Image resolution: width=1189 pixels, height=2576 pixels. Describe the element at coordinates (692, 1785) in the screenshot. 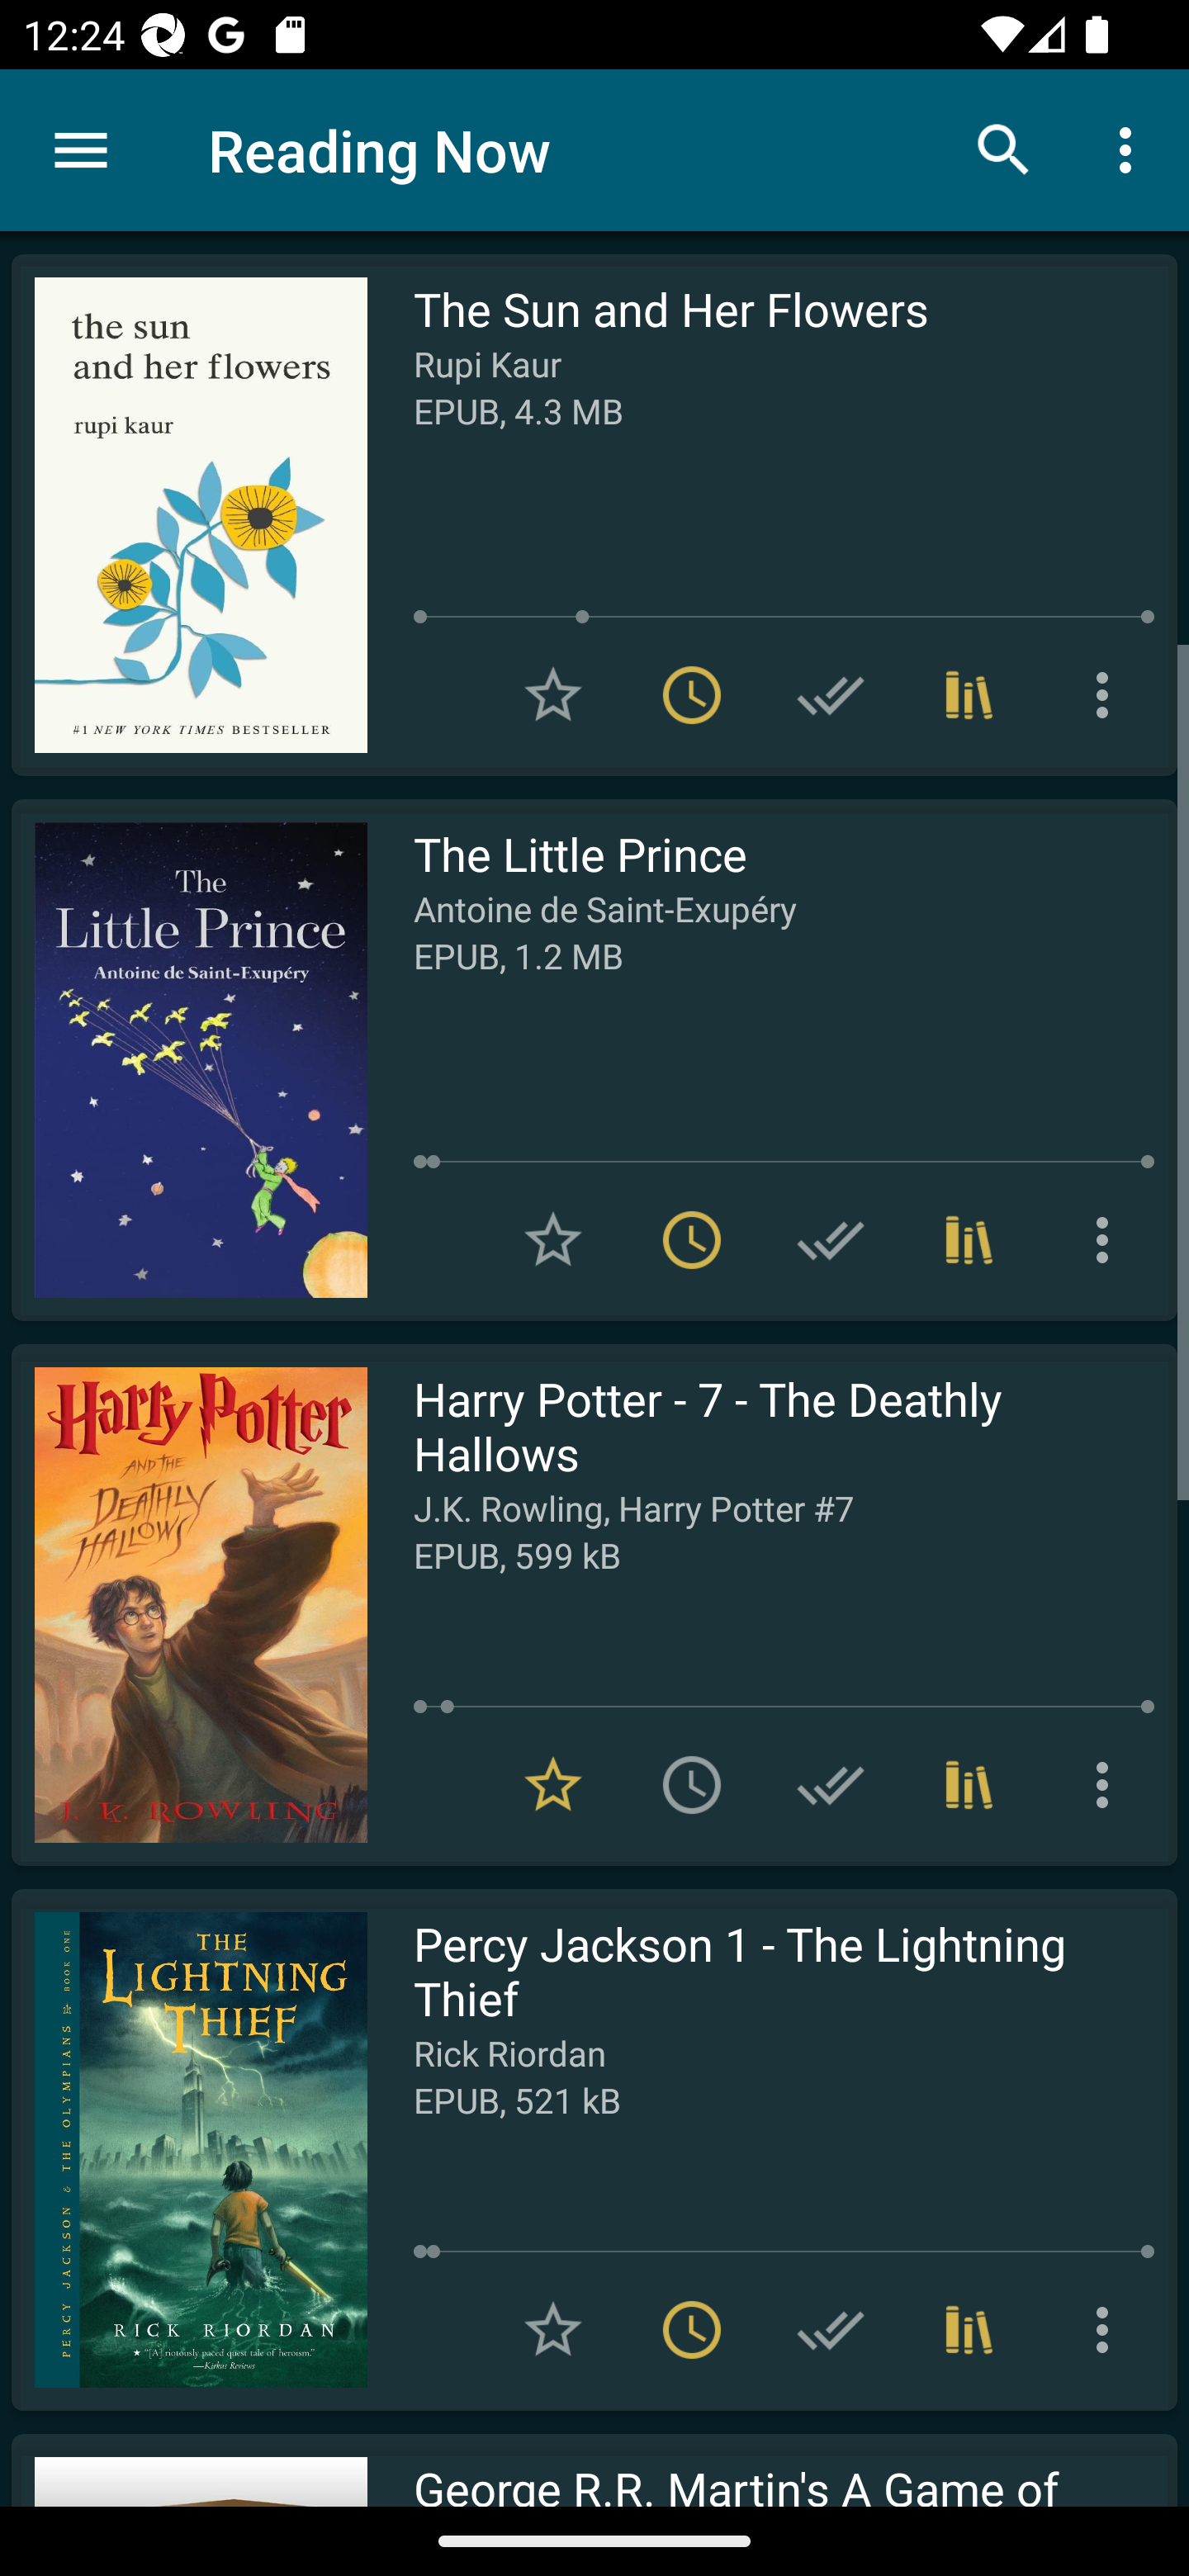

I see `Add to To read` at that location.